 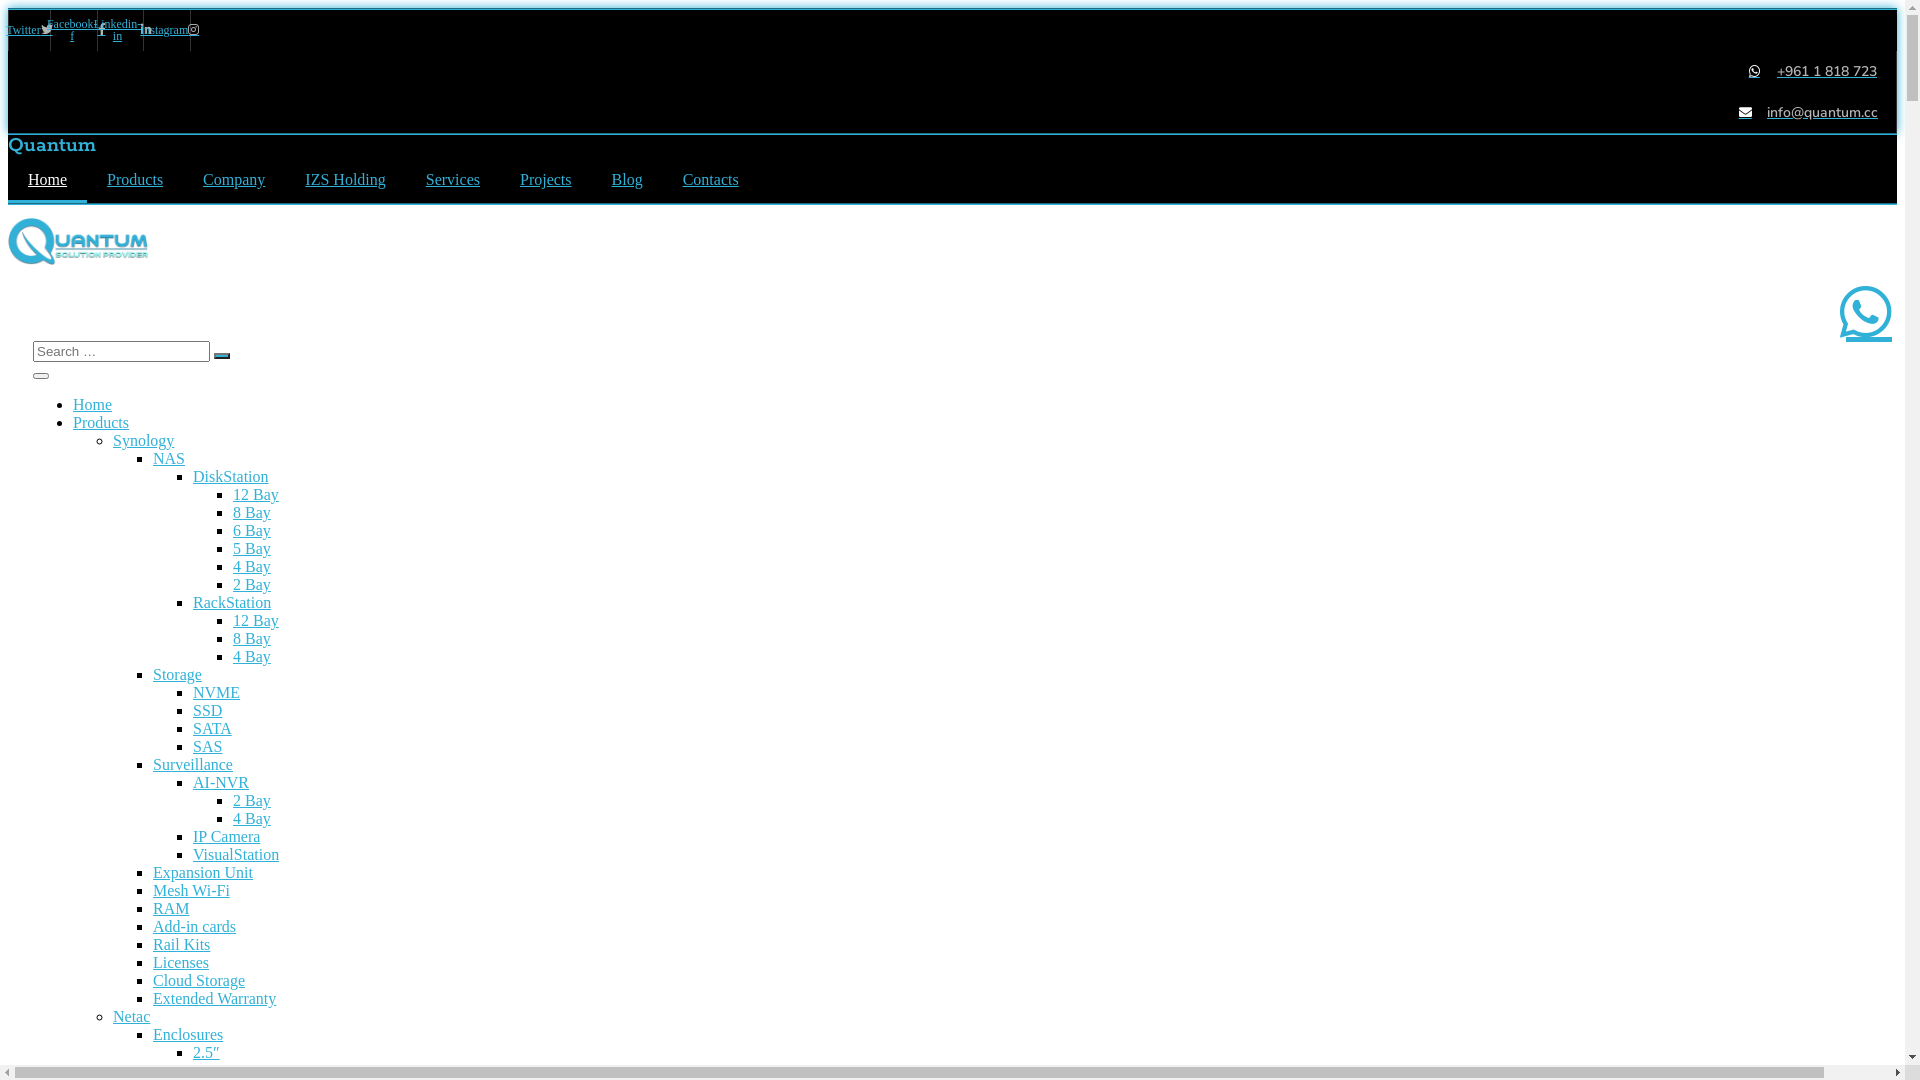 I want to click on Company, so click(x=234, y=180).